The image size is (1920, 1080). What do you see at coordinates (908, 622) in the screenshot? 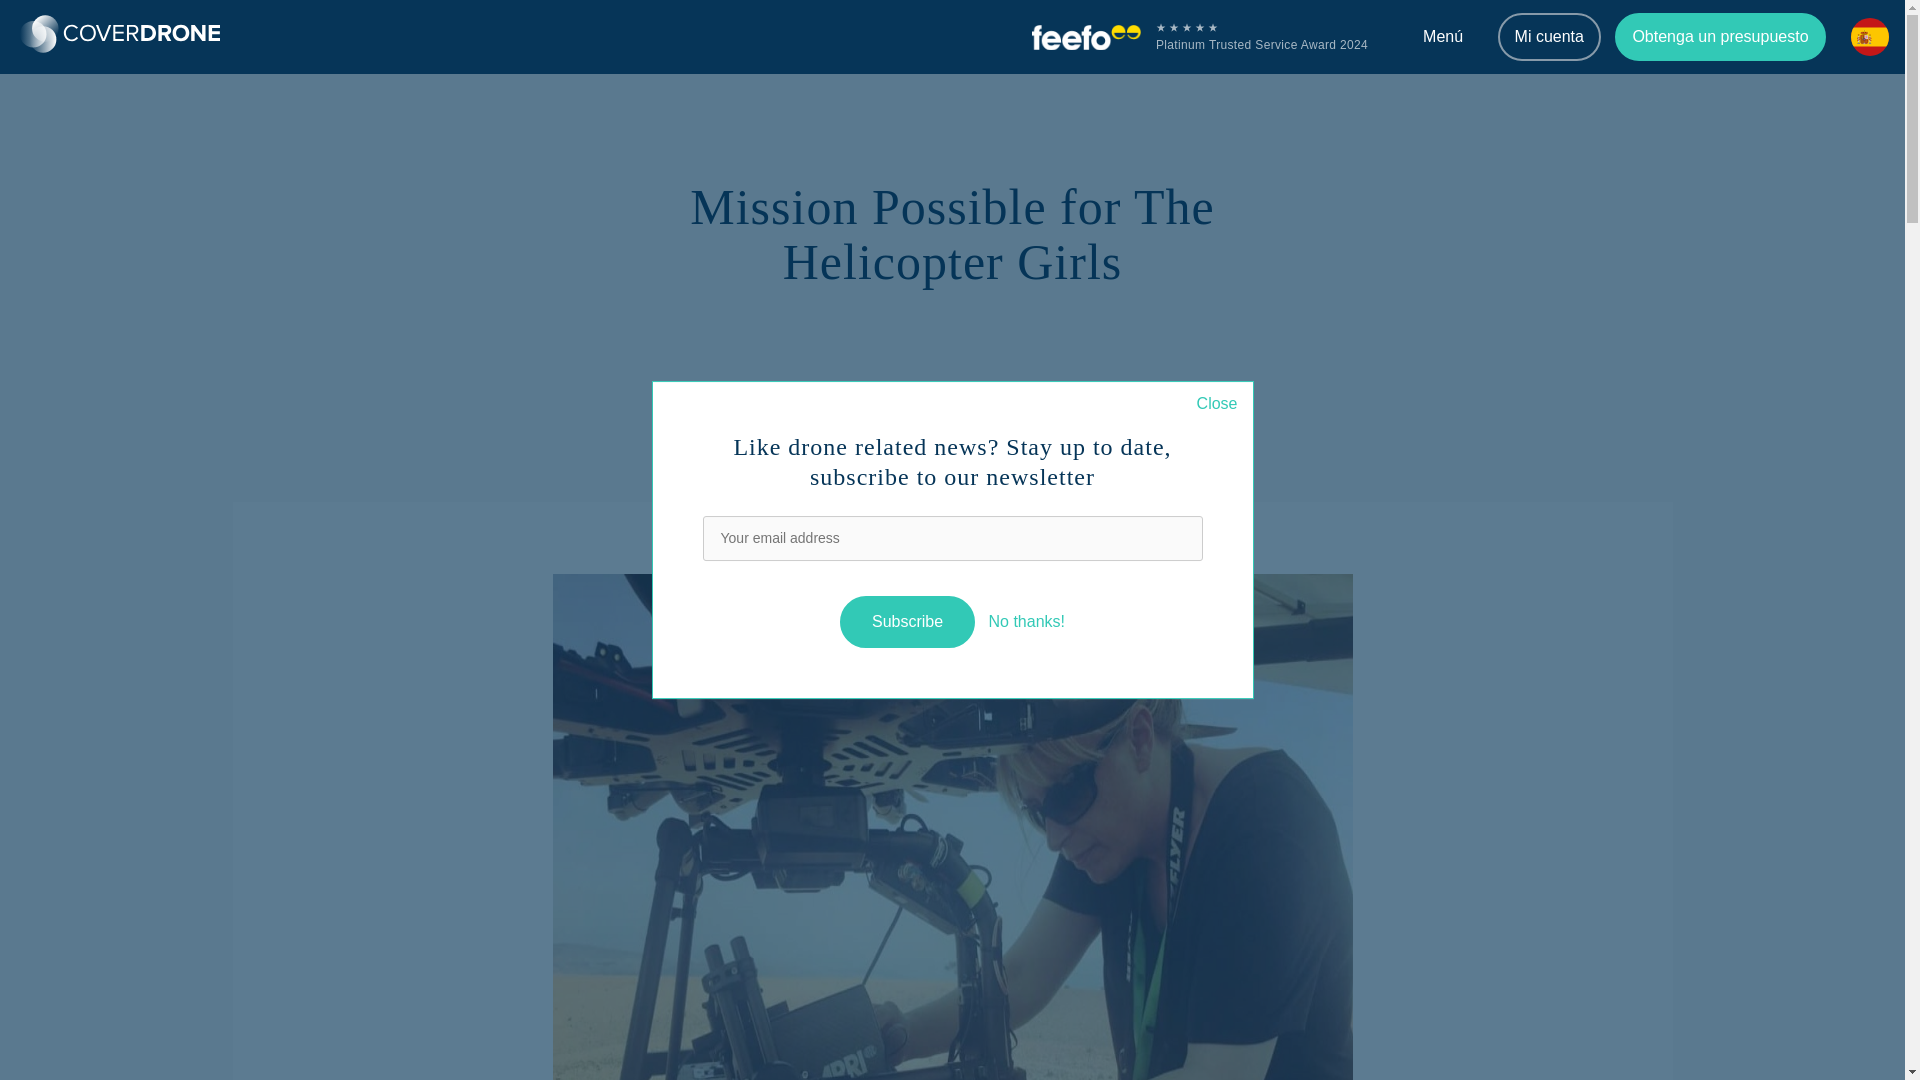
I see `Subscribe` at bounding box center [908, 622].